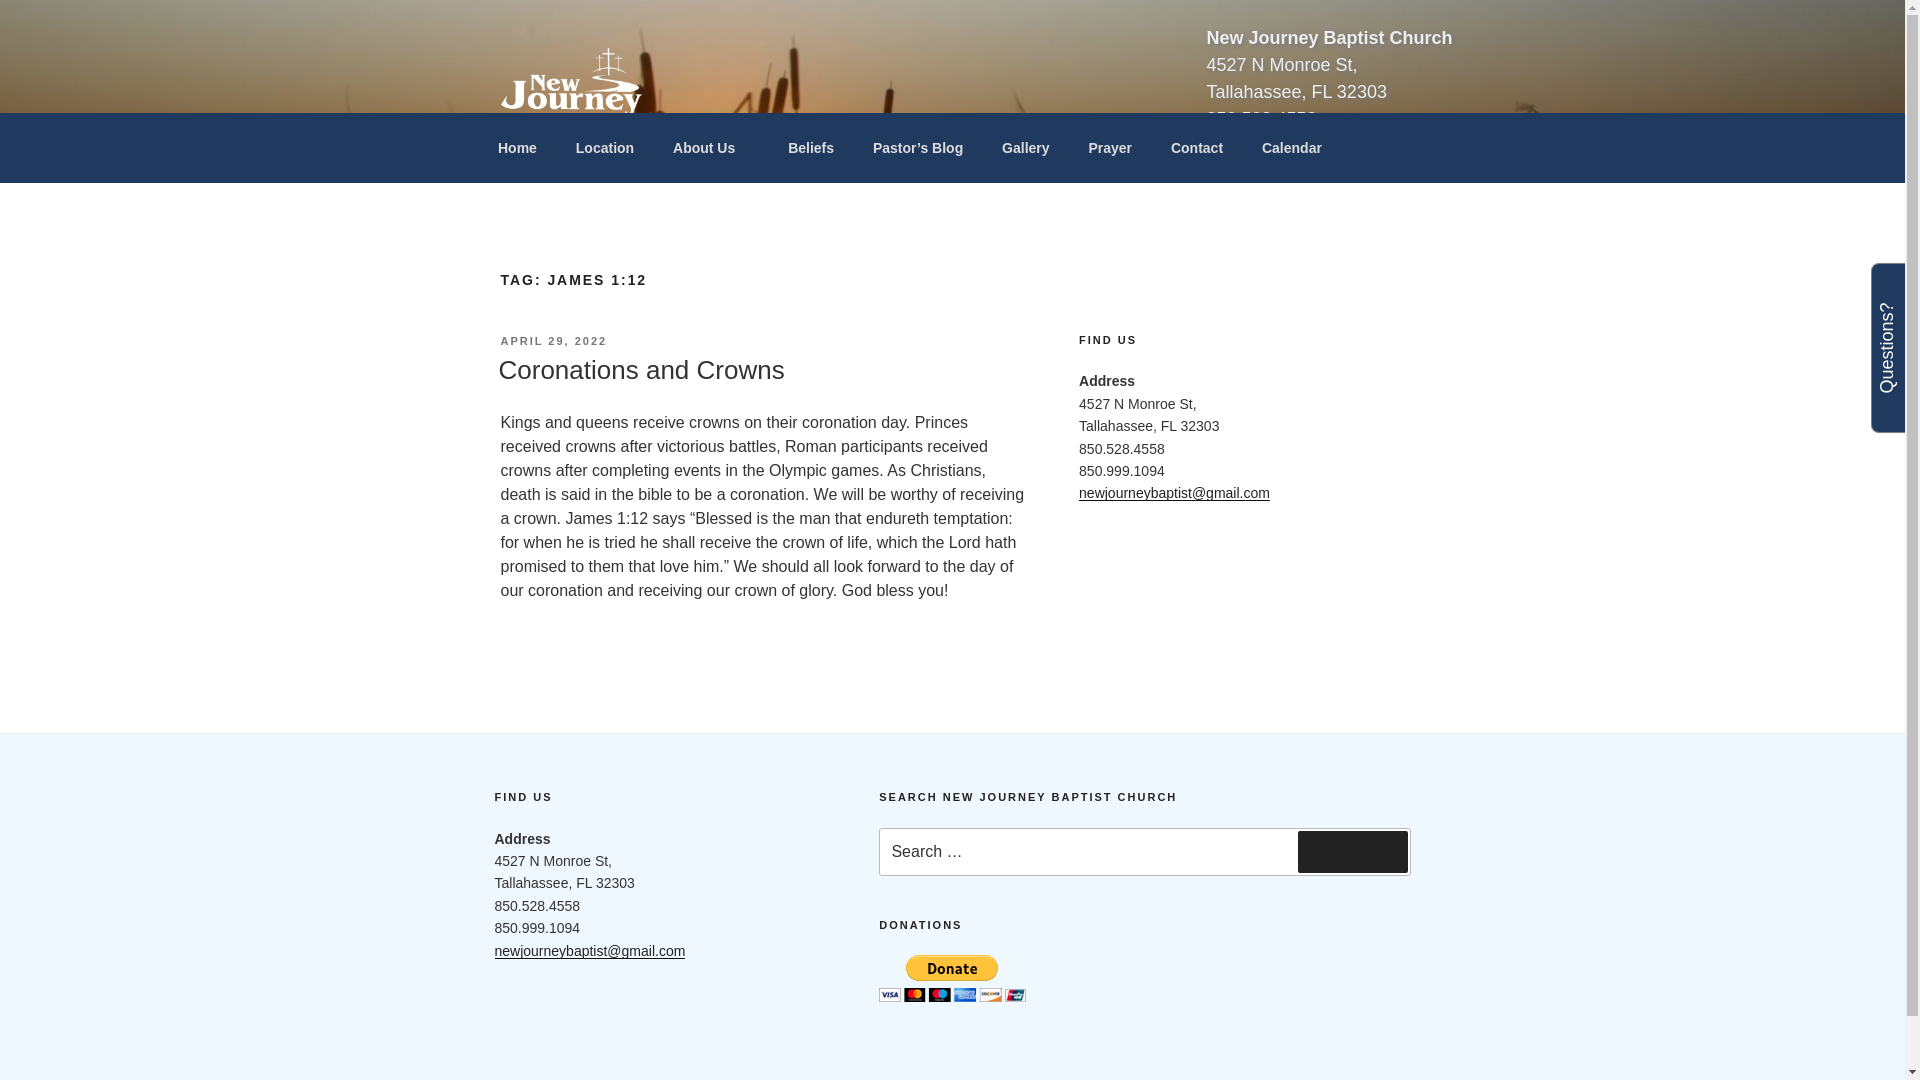  I want to click on Prayer, so click(1110, 148).